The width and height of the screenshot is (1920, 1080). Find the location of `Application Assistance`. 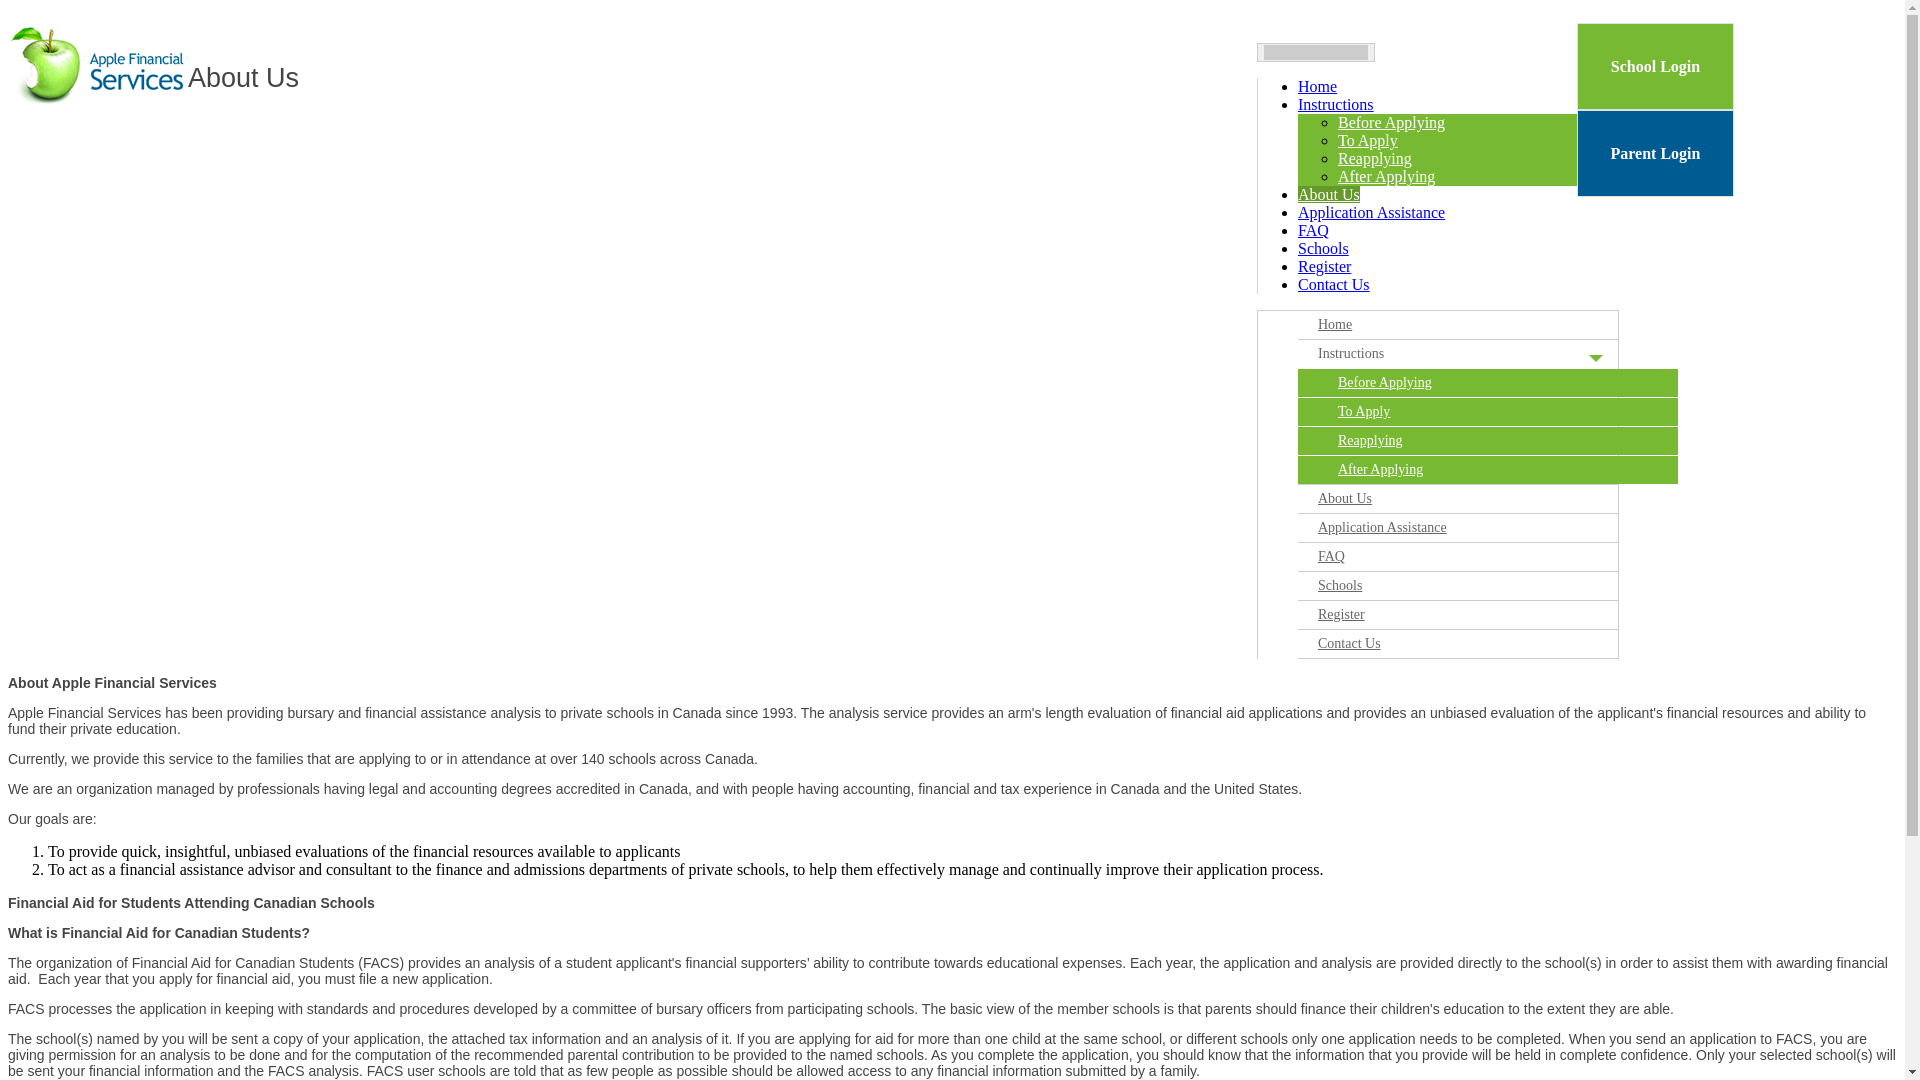

Application Assistance is located at coordinates (1372, 212).